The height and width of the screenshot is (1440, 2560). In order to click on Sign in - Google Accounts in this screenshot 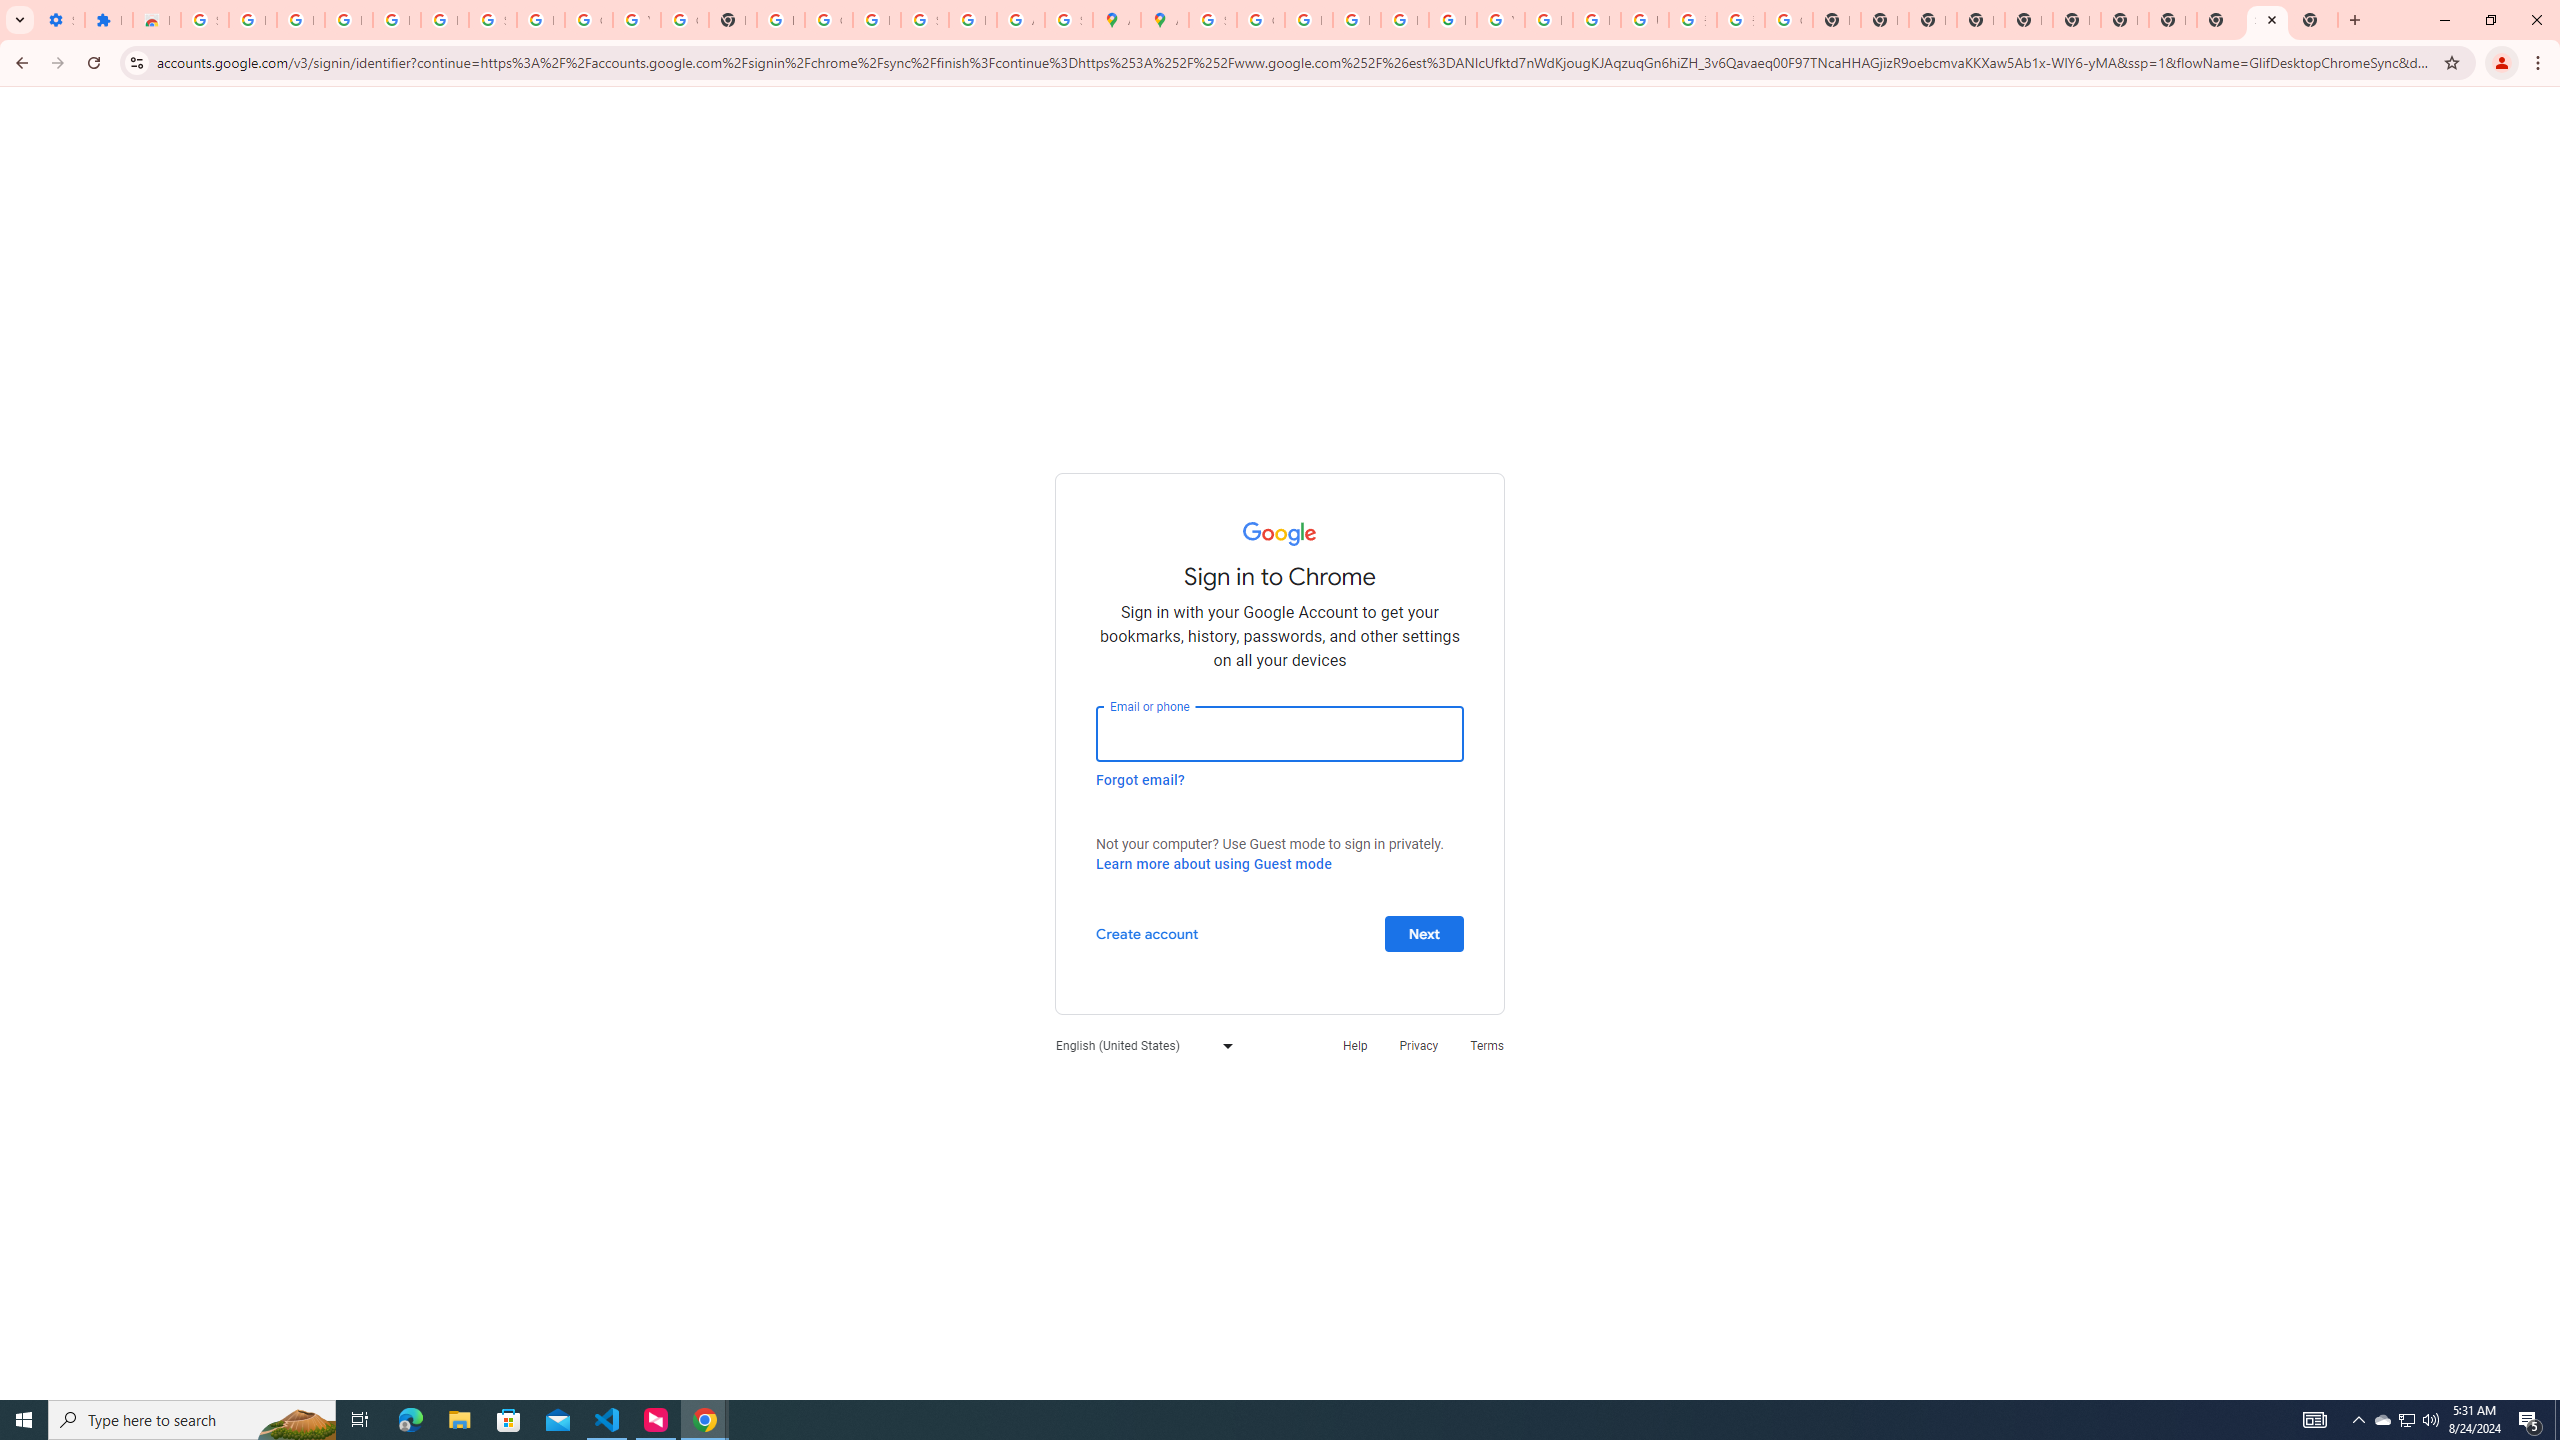, I will do `click(492, 20)`.